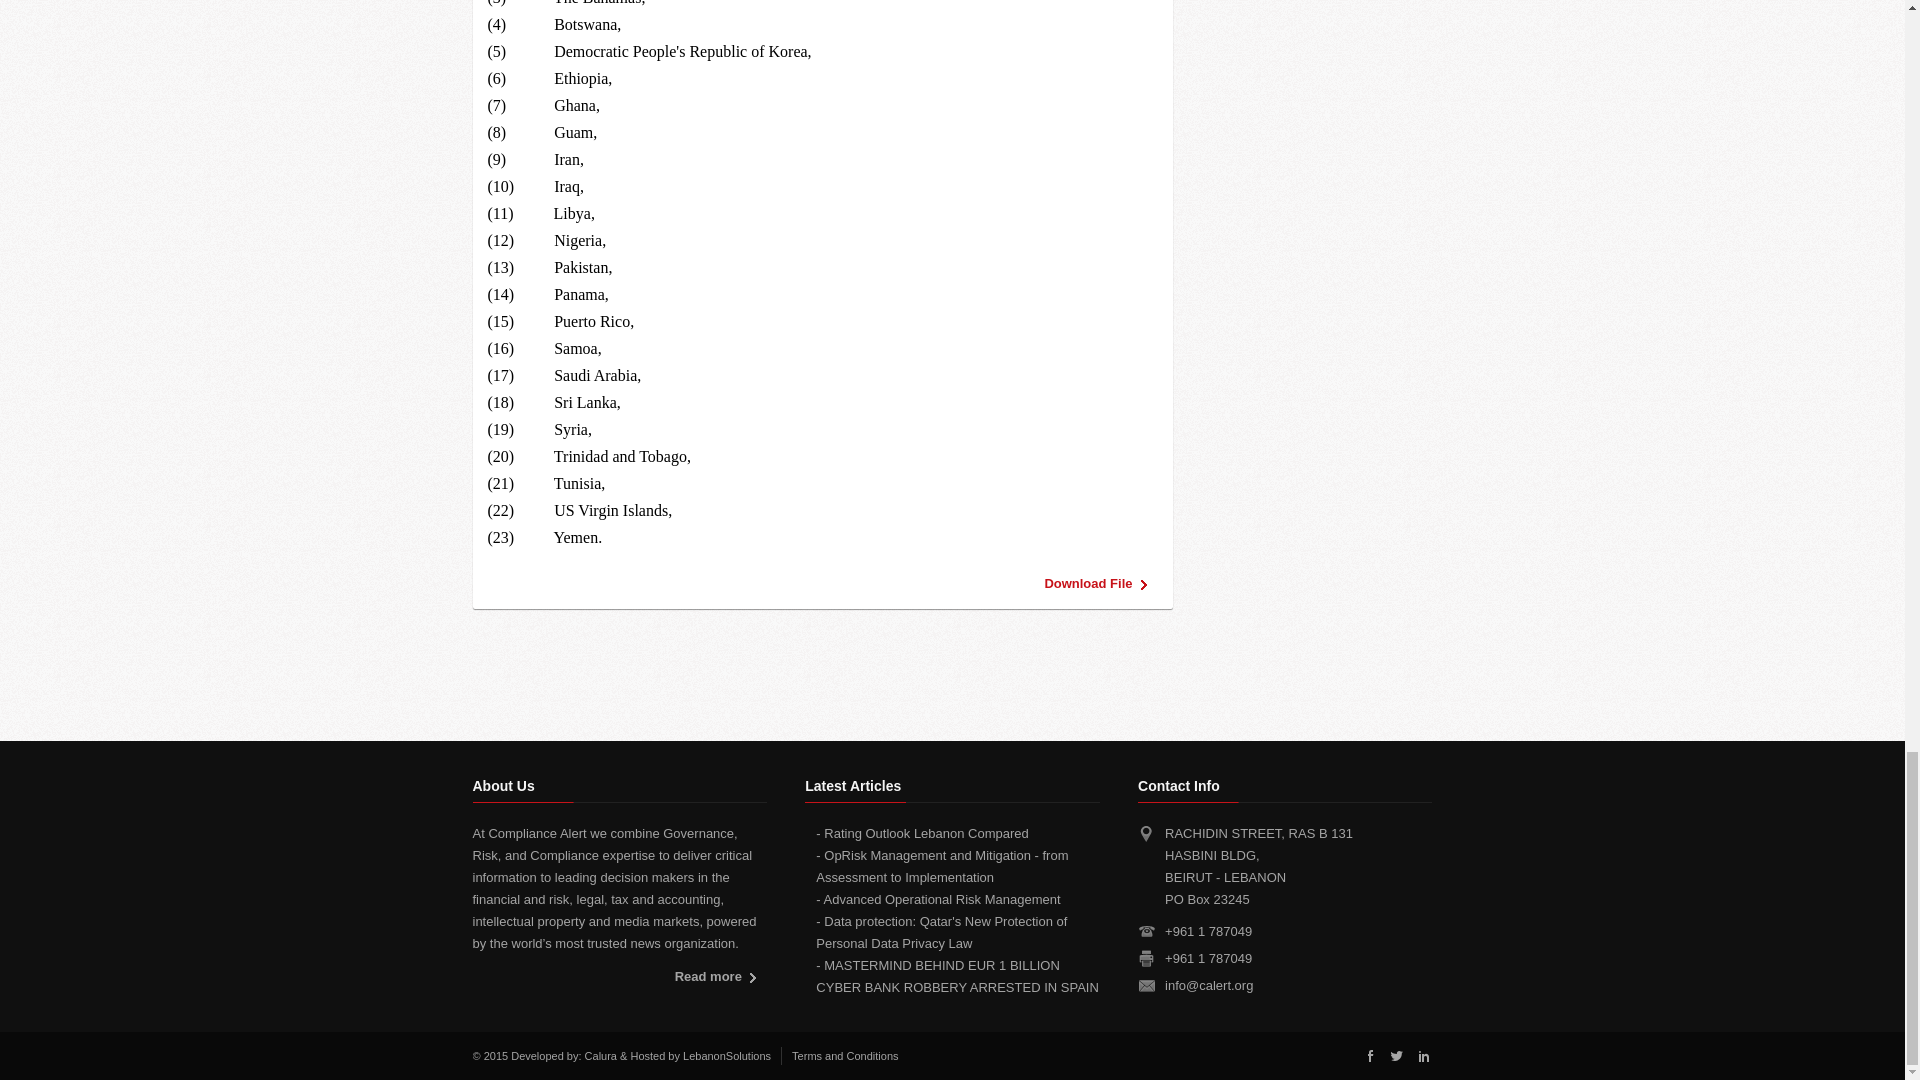 The image size is (1920, 1080). What do you see at coordinates (720, 978) in the screenshot?
I see `Read more` at bounding box center [720, 978].